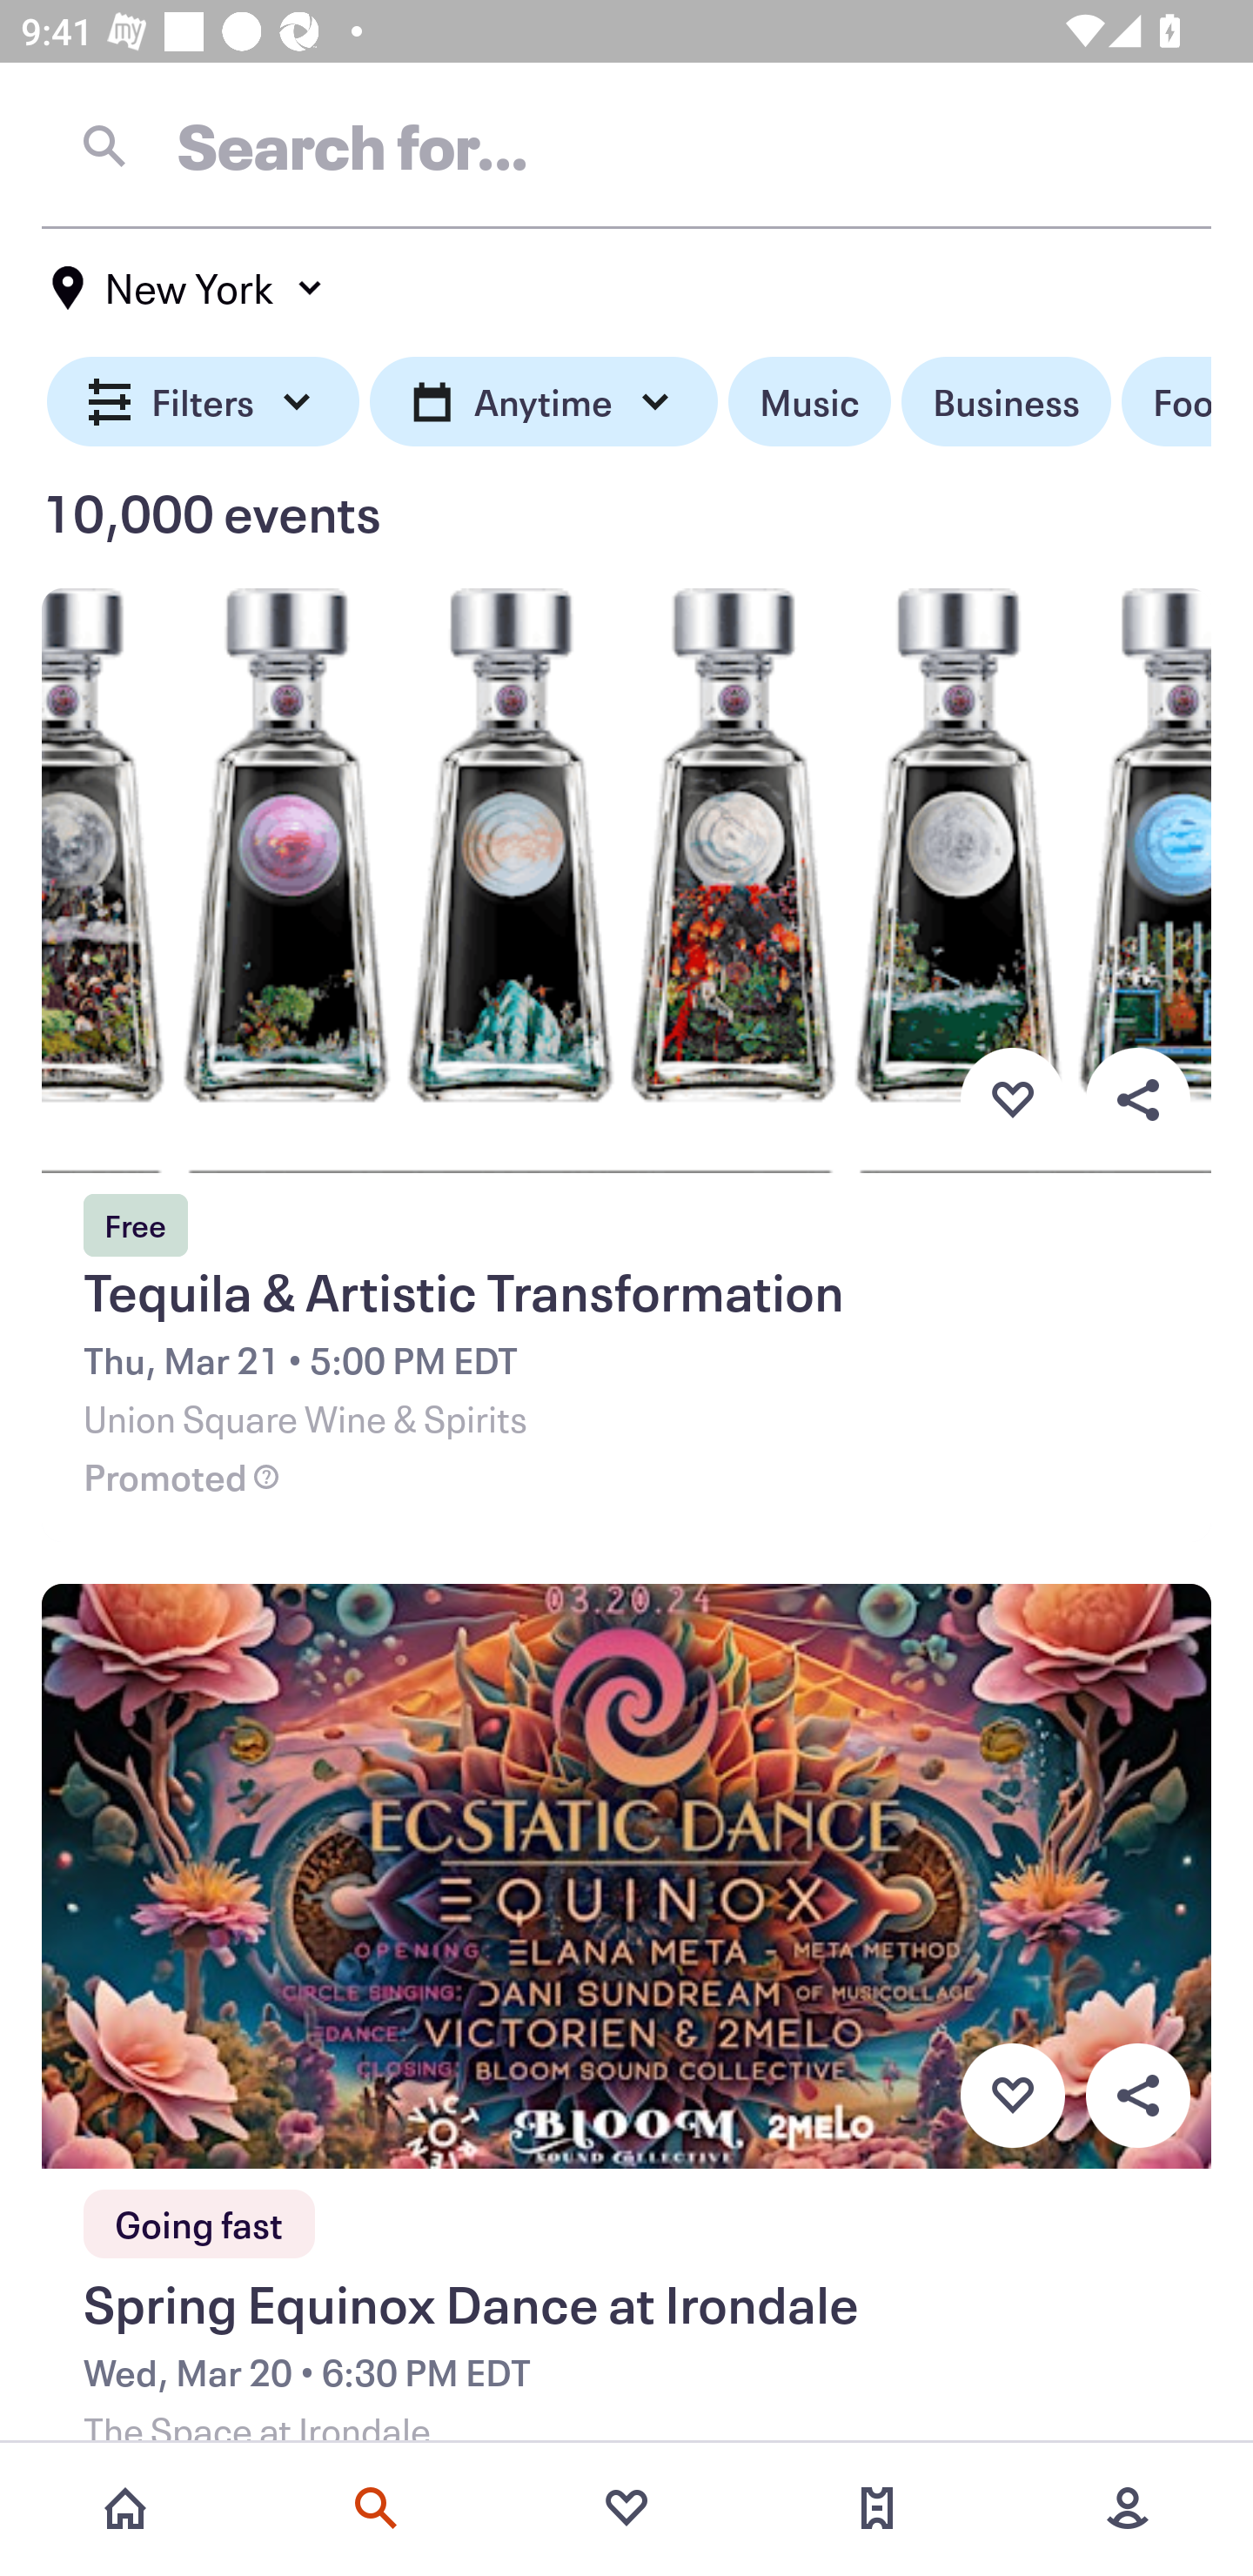 Image resolution: width=1253 pixels, height=2576 pixels. I want to click on Business, so click(1006, 402).